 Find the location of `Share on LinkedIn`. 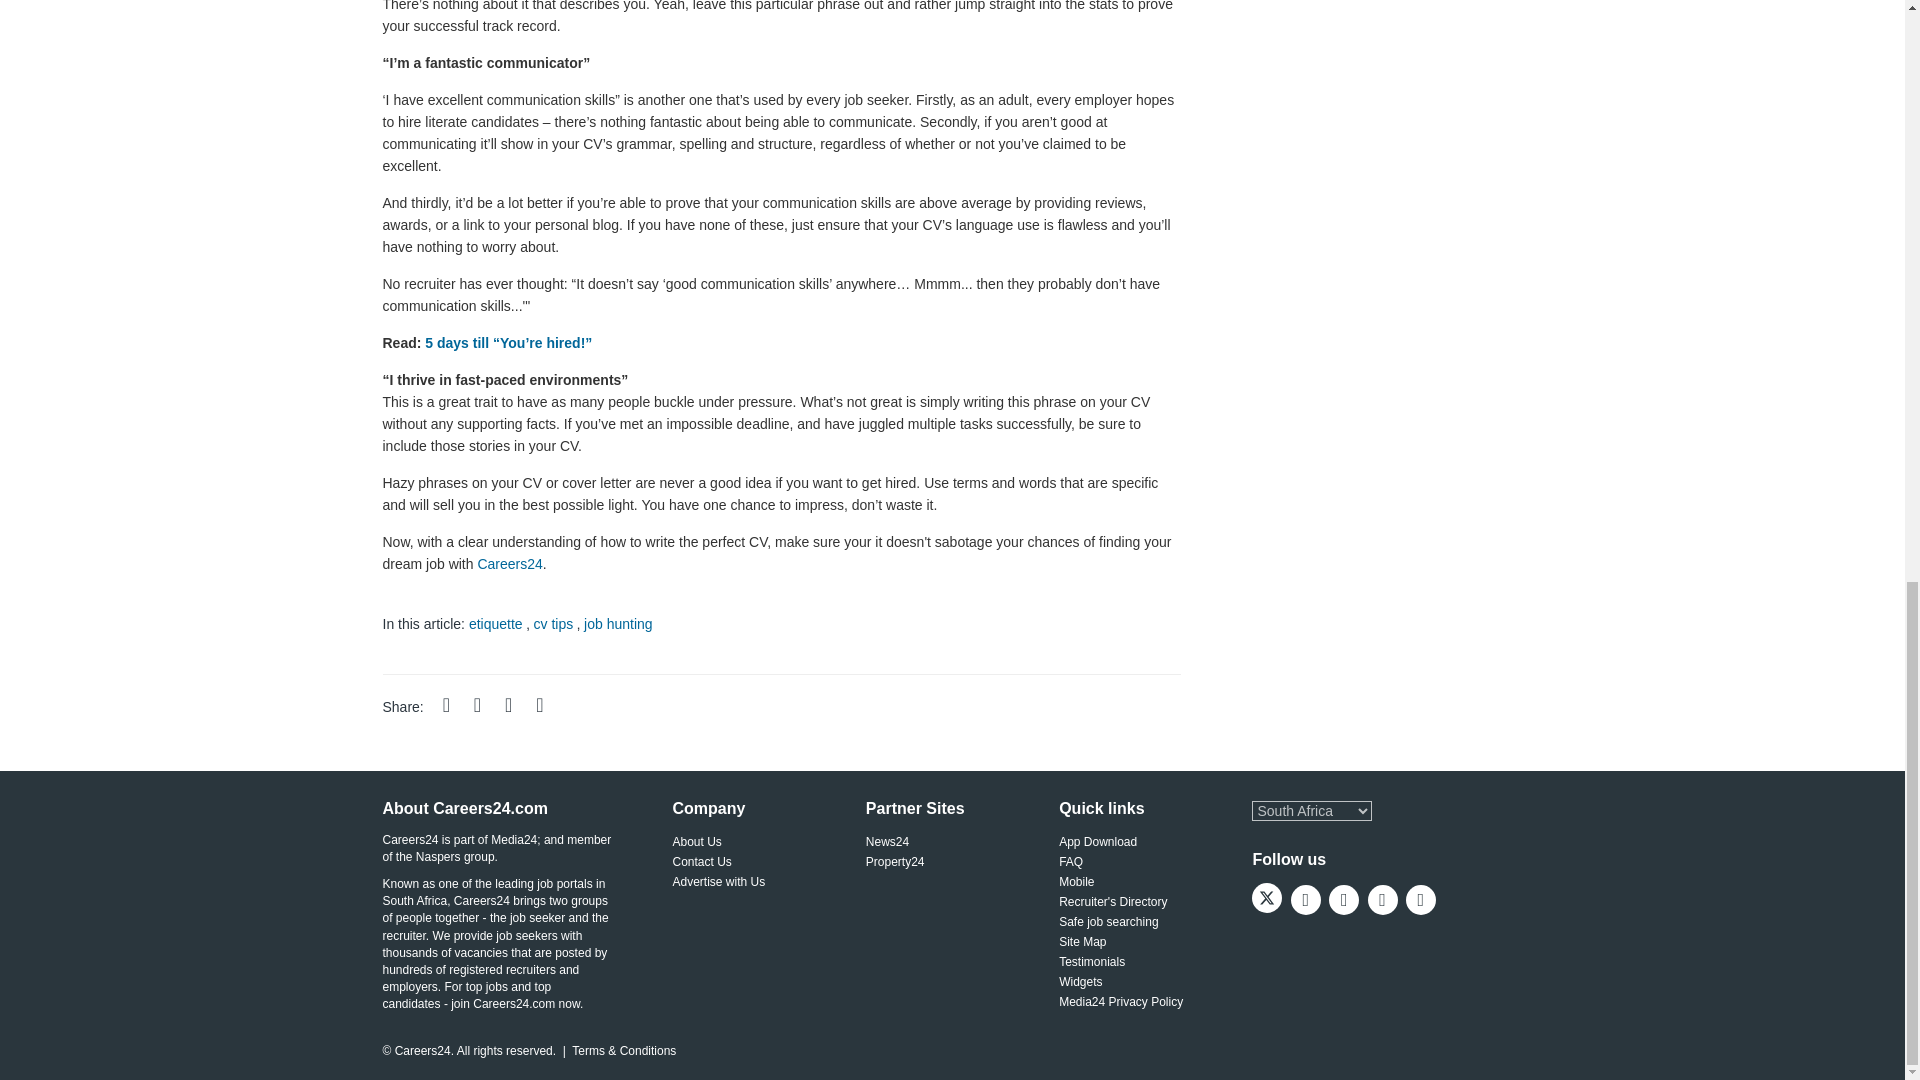

Share on LinkedIn is located at coordinates (520, 706).